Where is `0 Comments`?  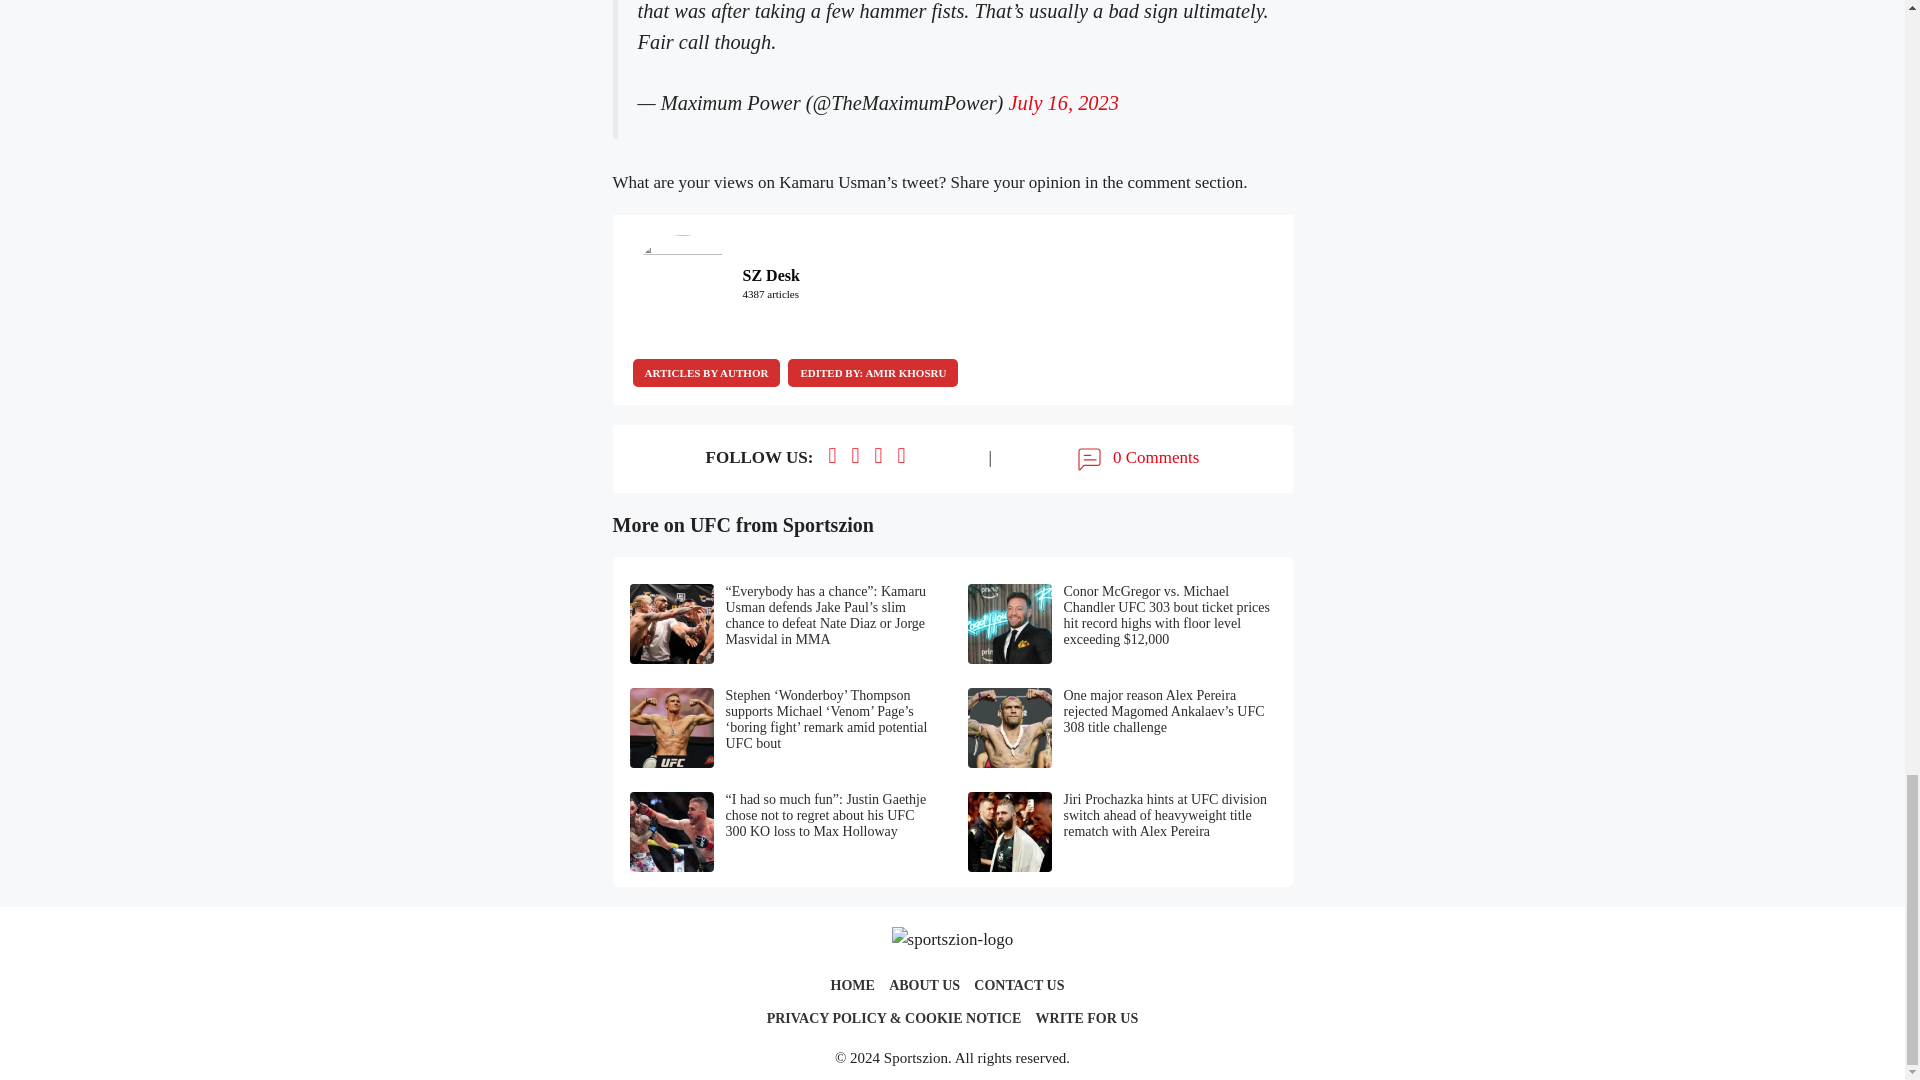 0 Comments is located at coordinates (1136, 457).